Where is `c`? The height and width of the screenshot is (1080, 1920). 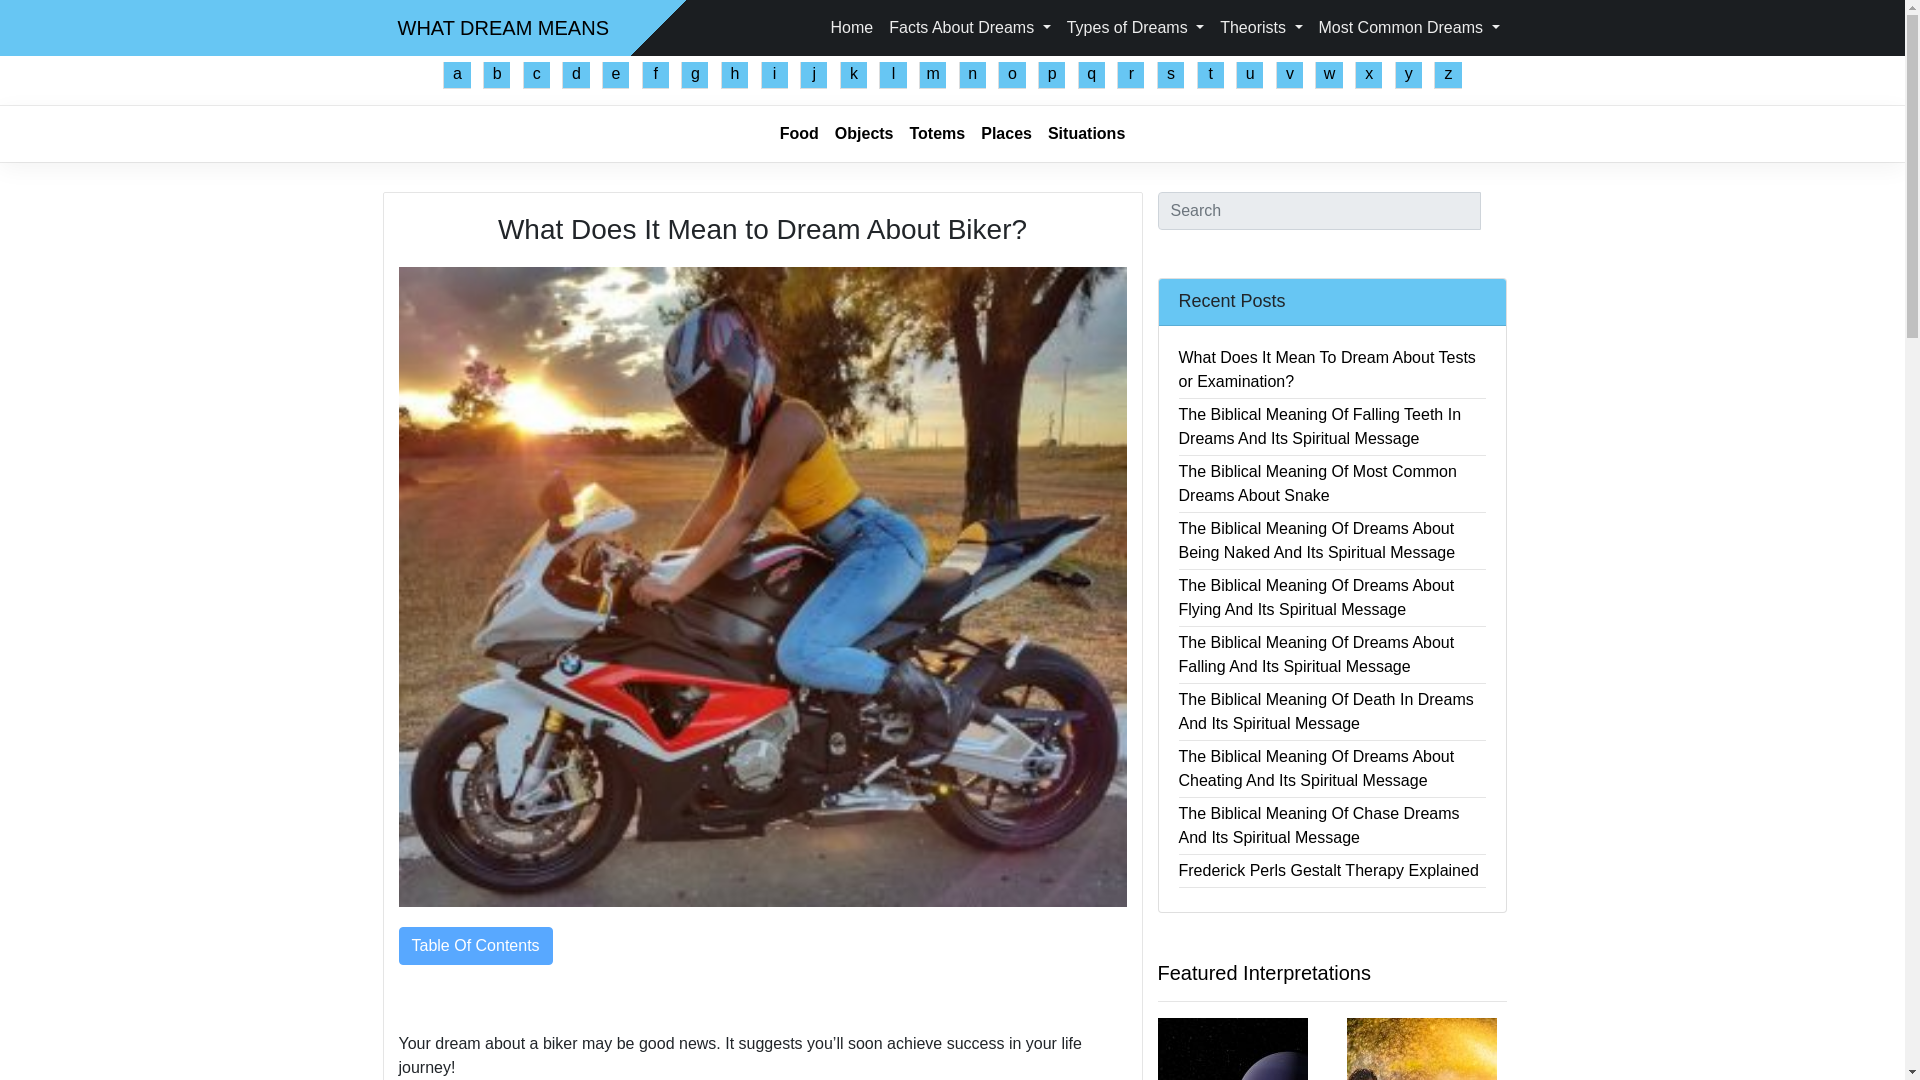 c is located at coordinates (536, 74).